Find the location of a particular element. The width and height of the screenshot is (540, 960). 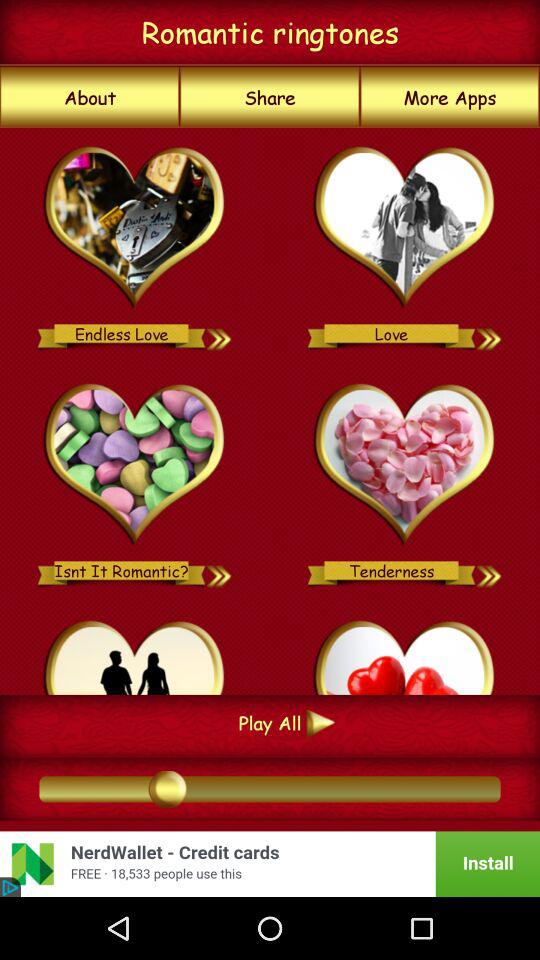

select this ringtone is located at coordinates (134, 654).